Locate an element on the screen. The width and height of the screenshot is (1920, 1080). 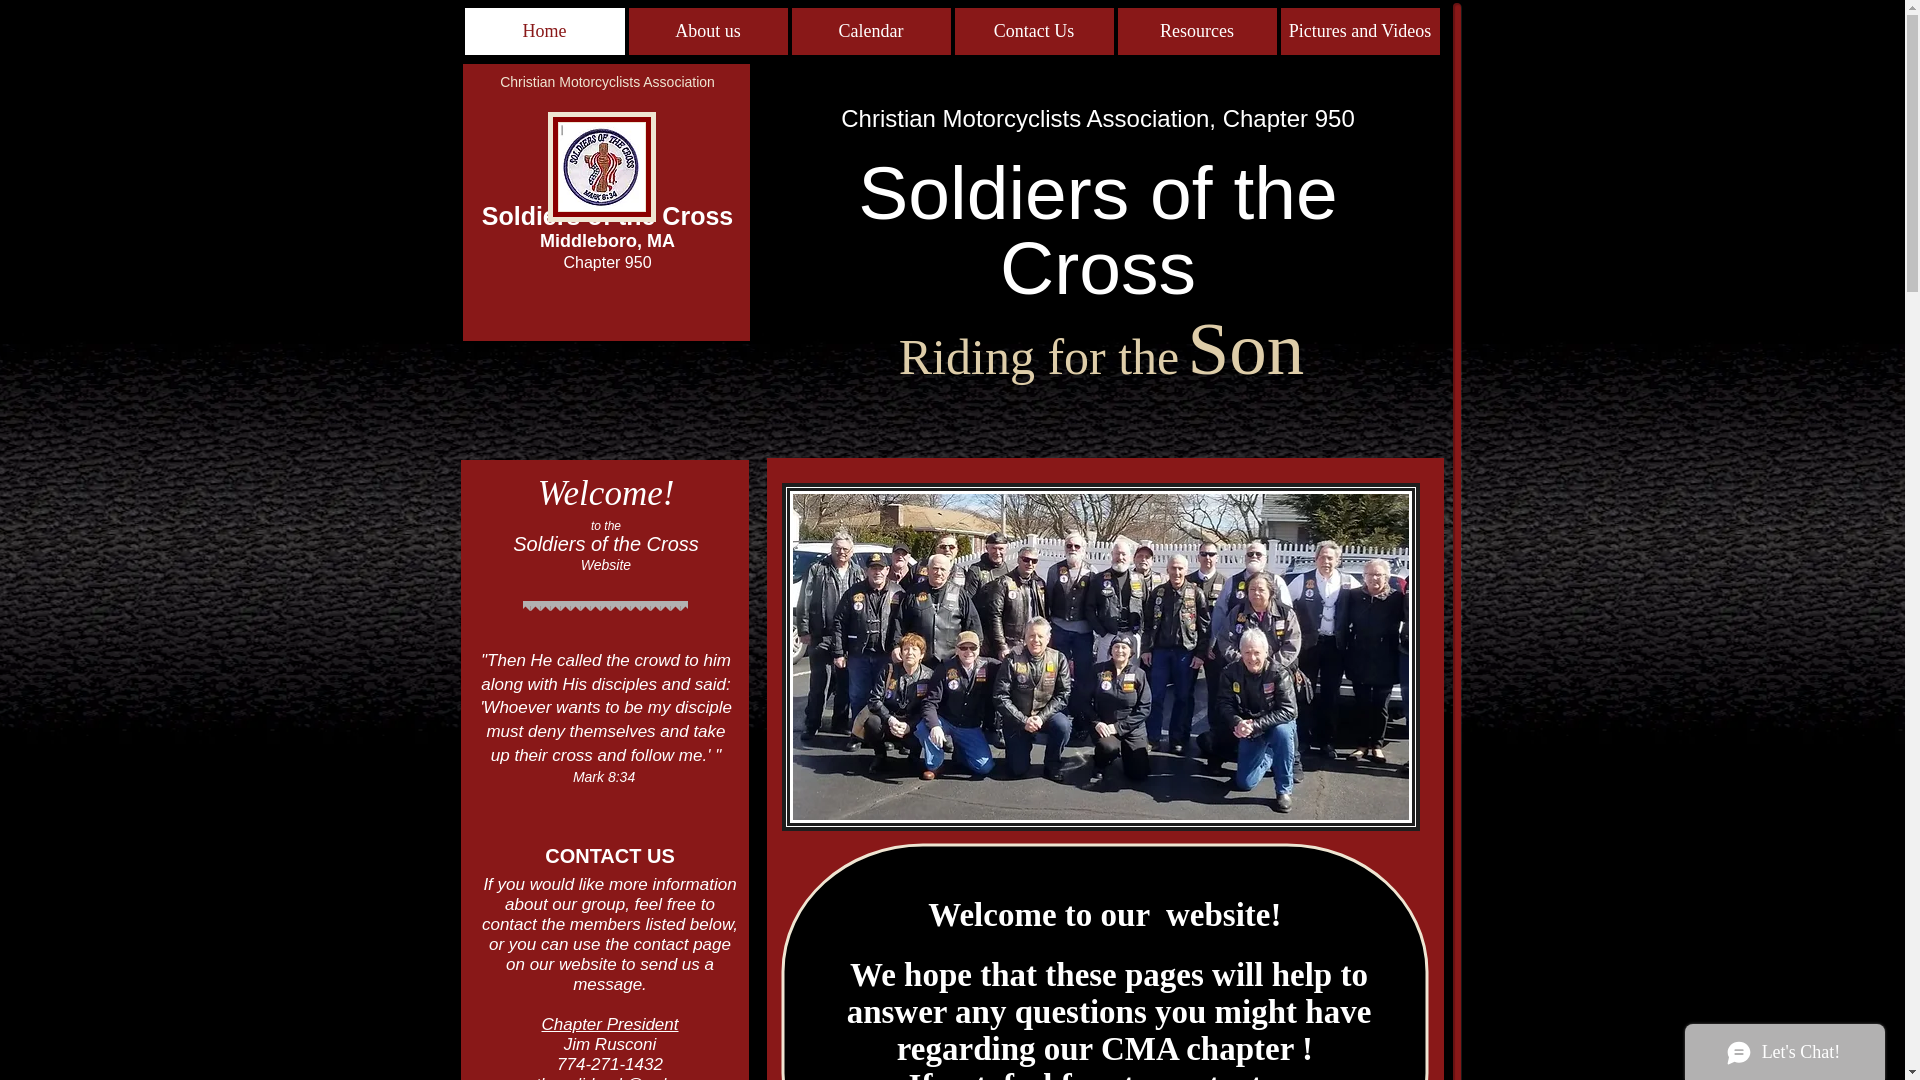
Contact Us is located at coordinates (1034, 31).